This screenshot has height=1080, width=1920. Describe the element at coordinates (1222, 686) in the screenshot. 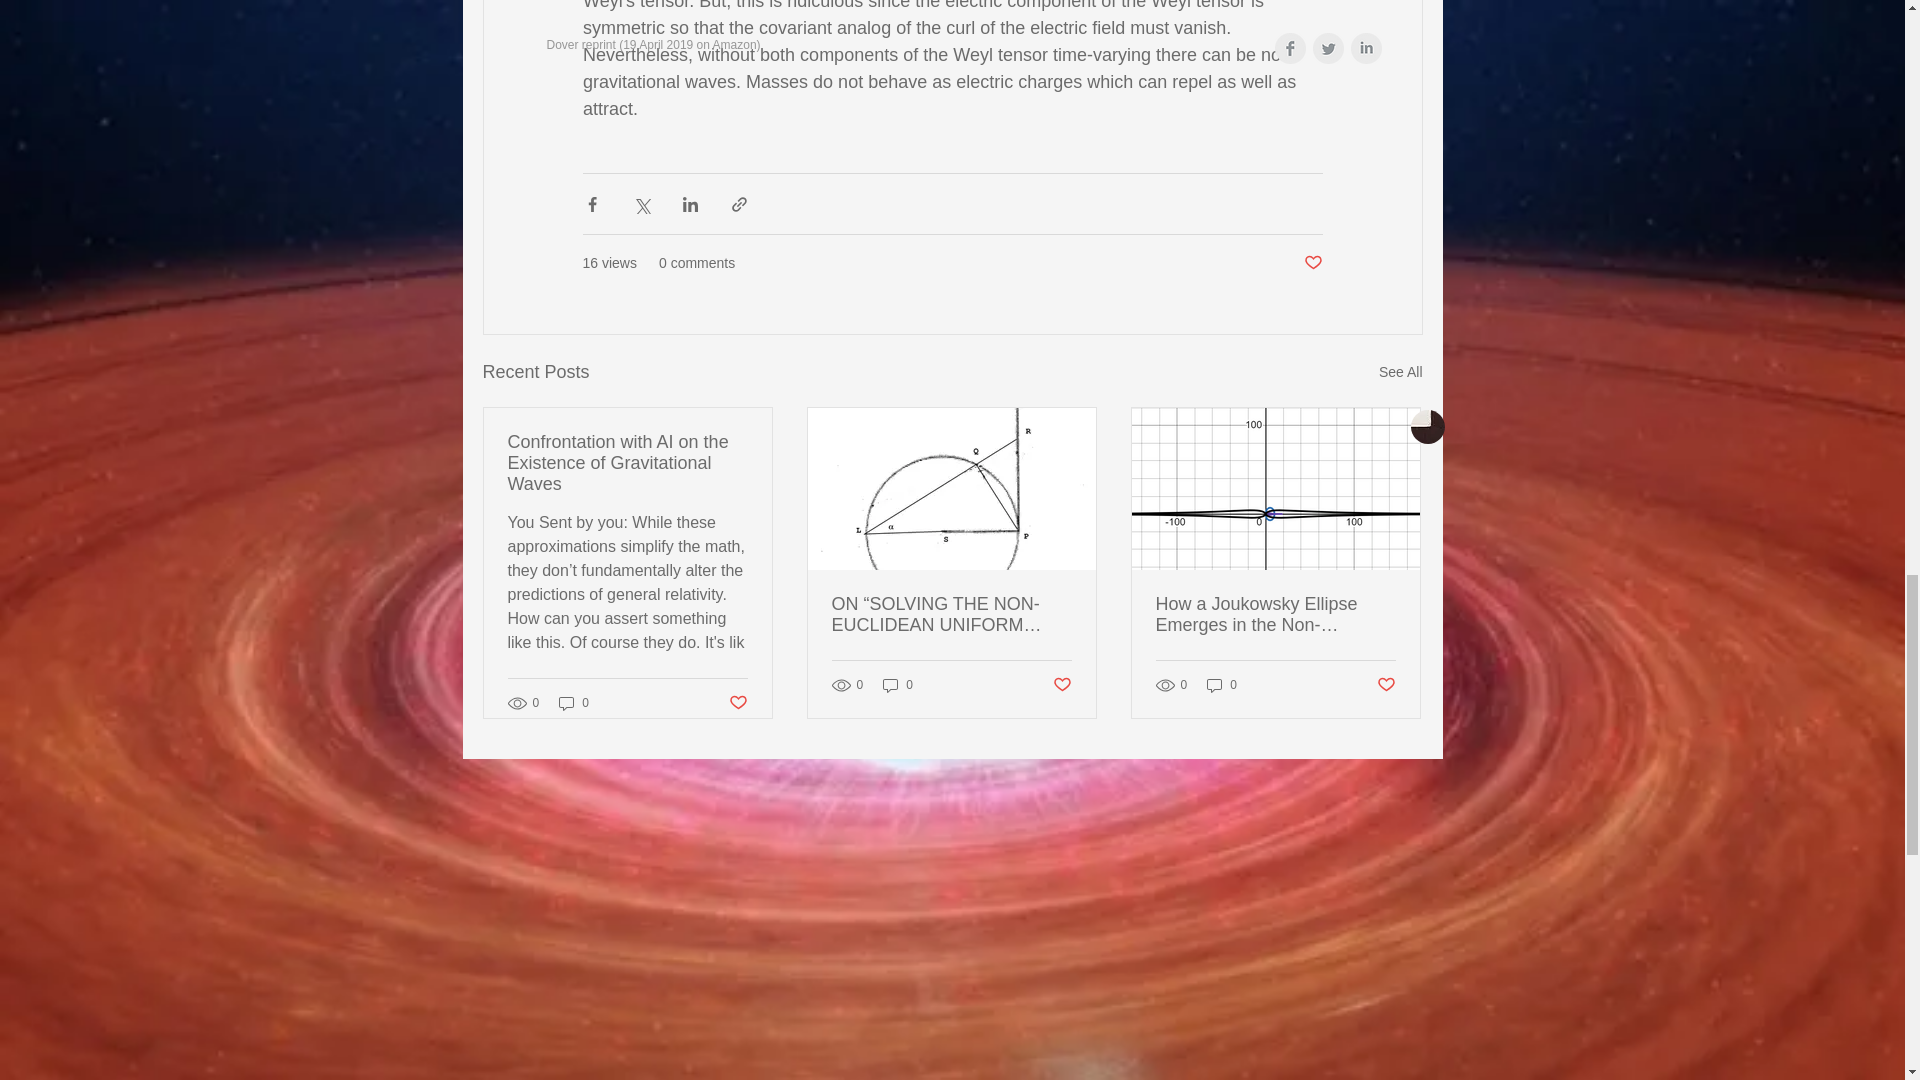

I see `0` at that location.